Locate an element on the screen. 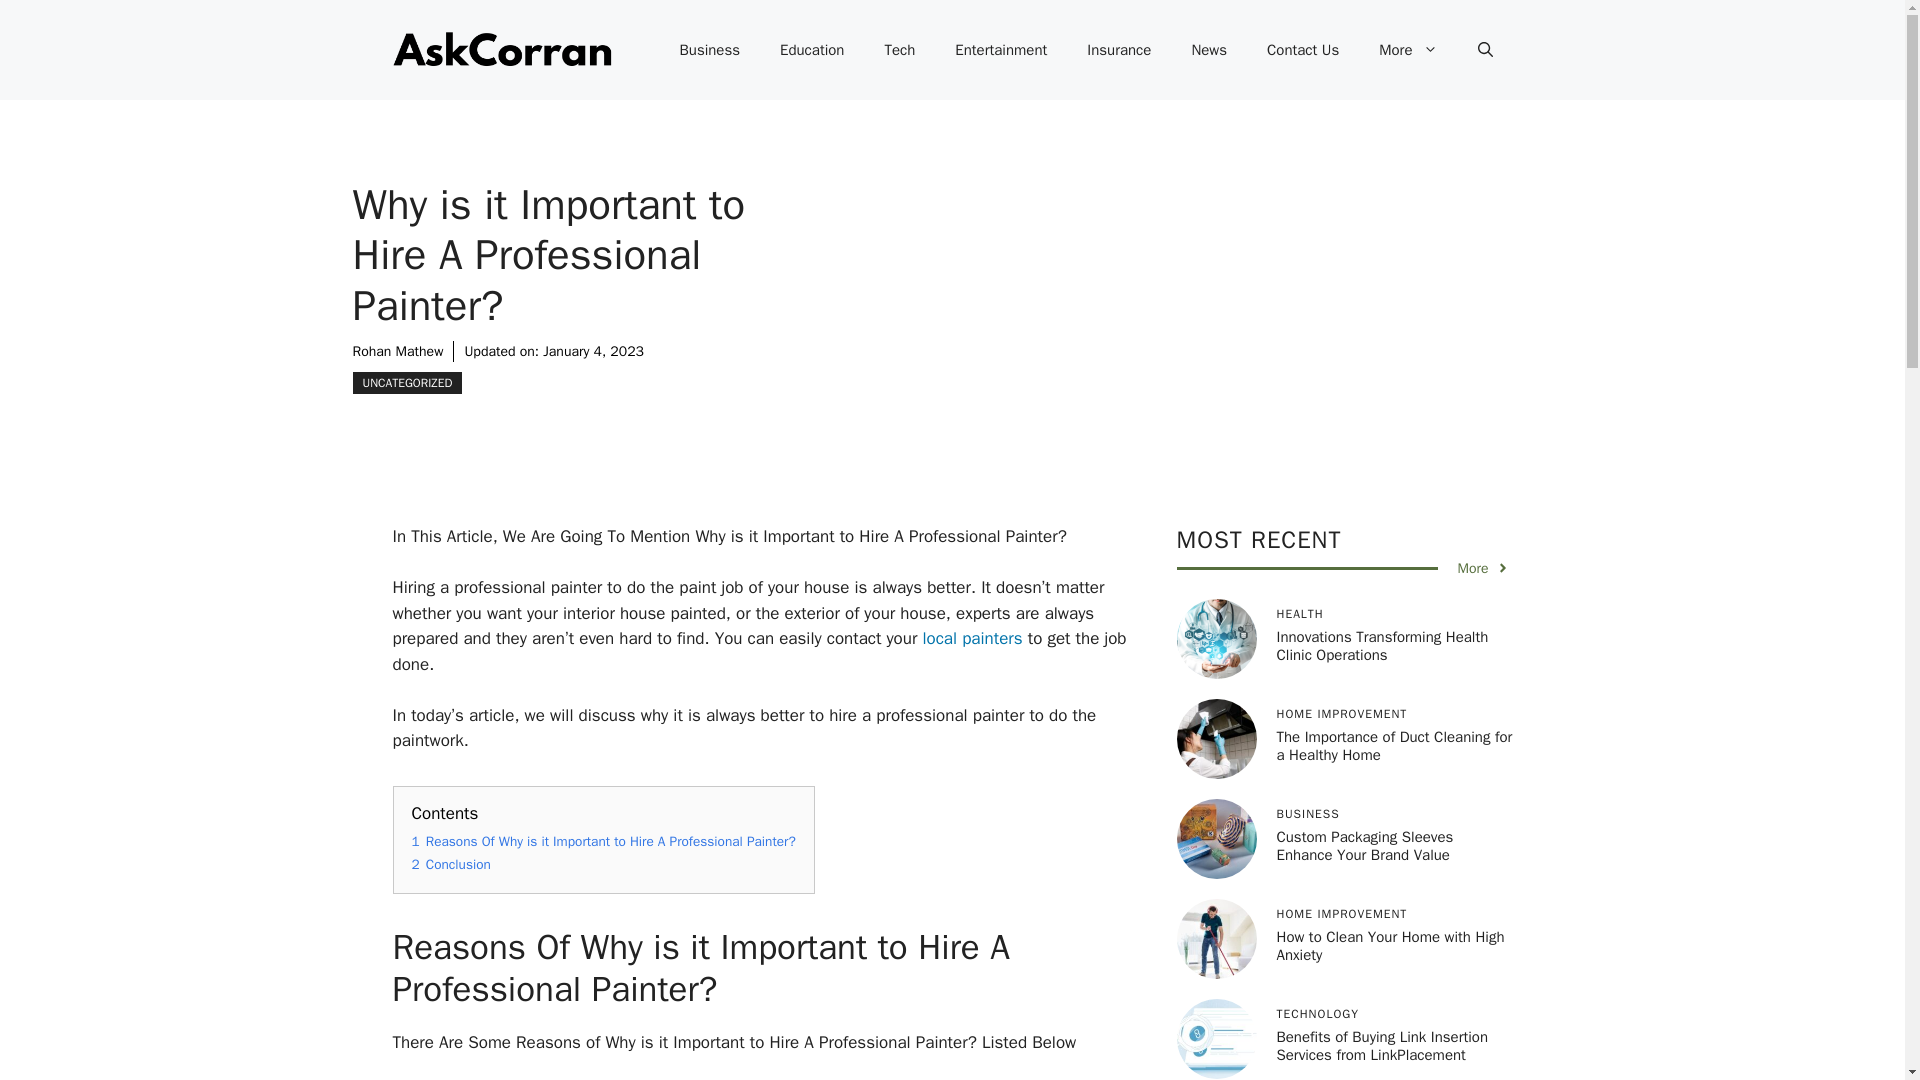 Image resolution: width=1920 pixels, height=1080 pixels. Insurance is located at coordinates (1119, 50).